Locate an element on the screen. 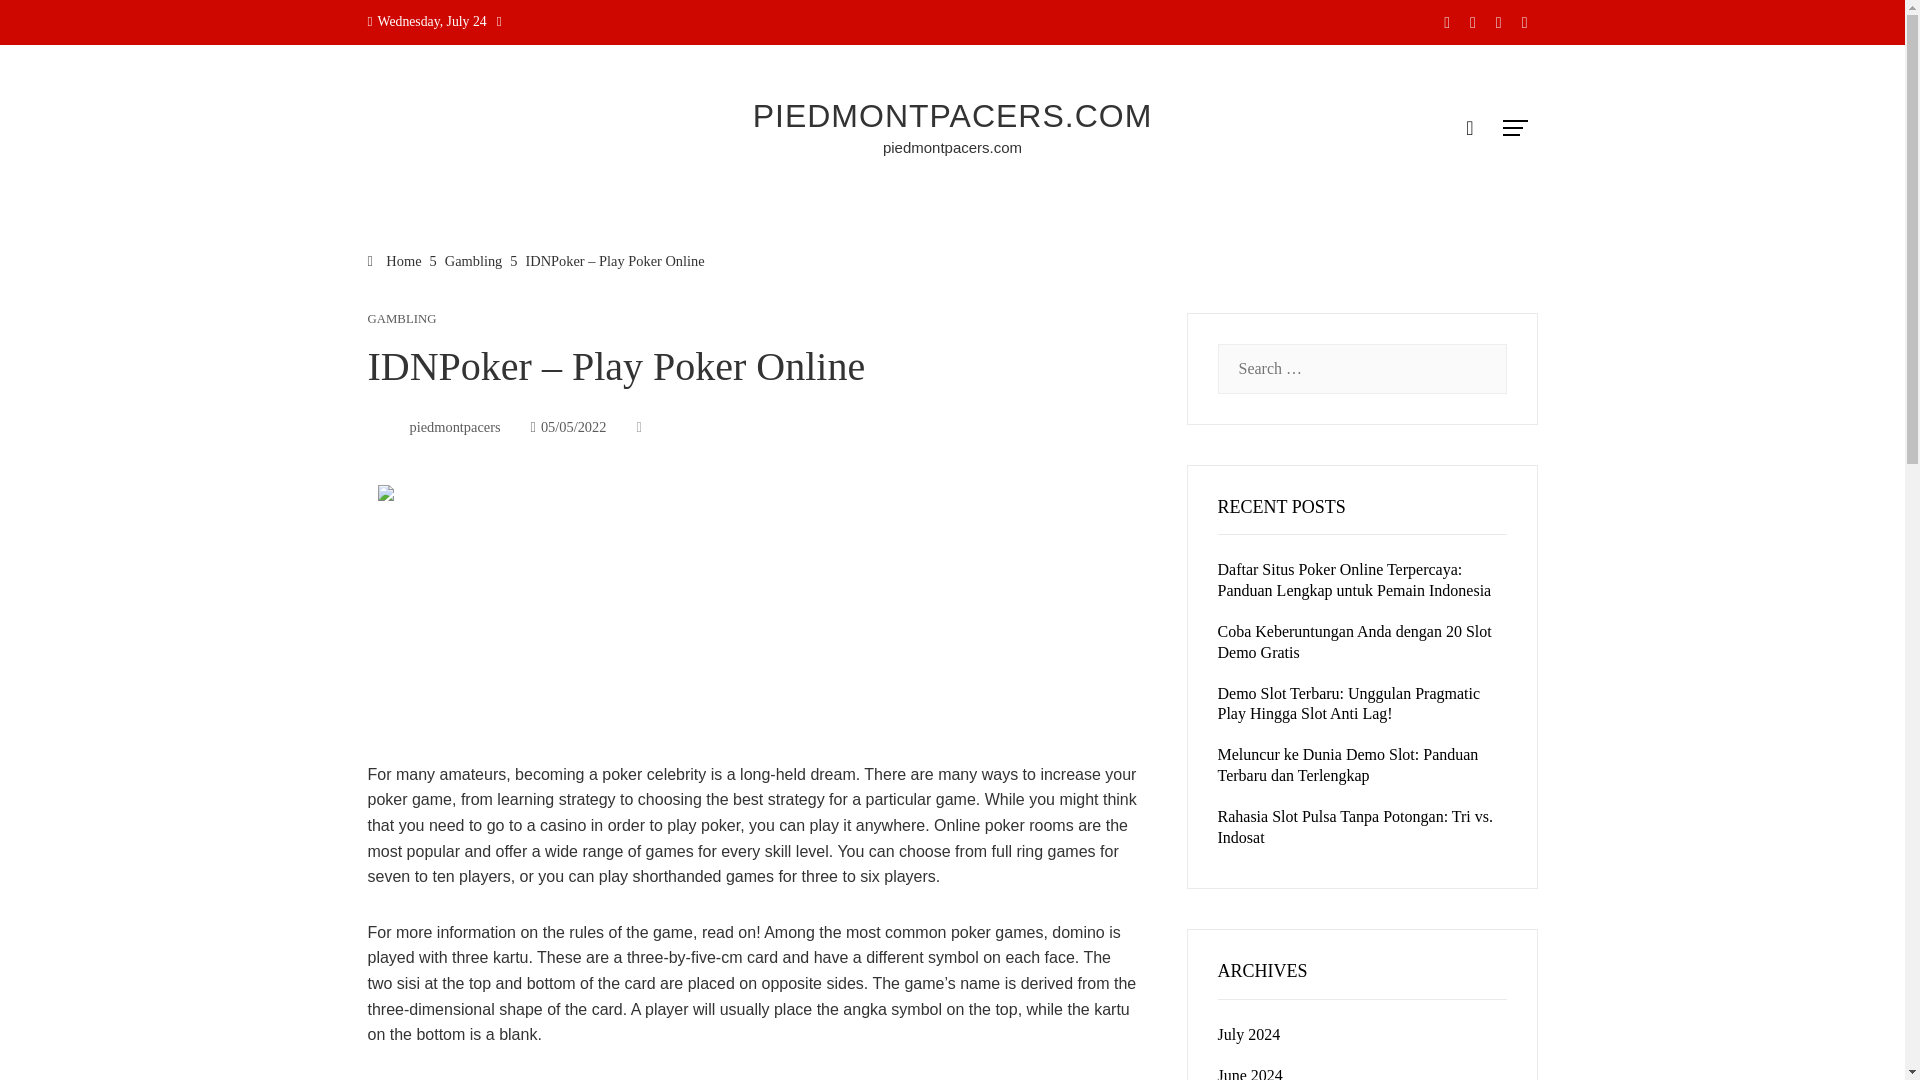 This screenshot has height=1080, width=1920. Meluncur ke Dunia Demo Slot: Panduan Terbaru dan Terlengkap is located at coordinates (1348, 765).